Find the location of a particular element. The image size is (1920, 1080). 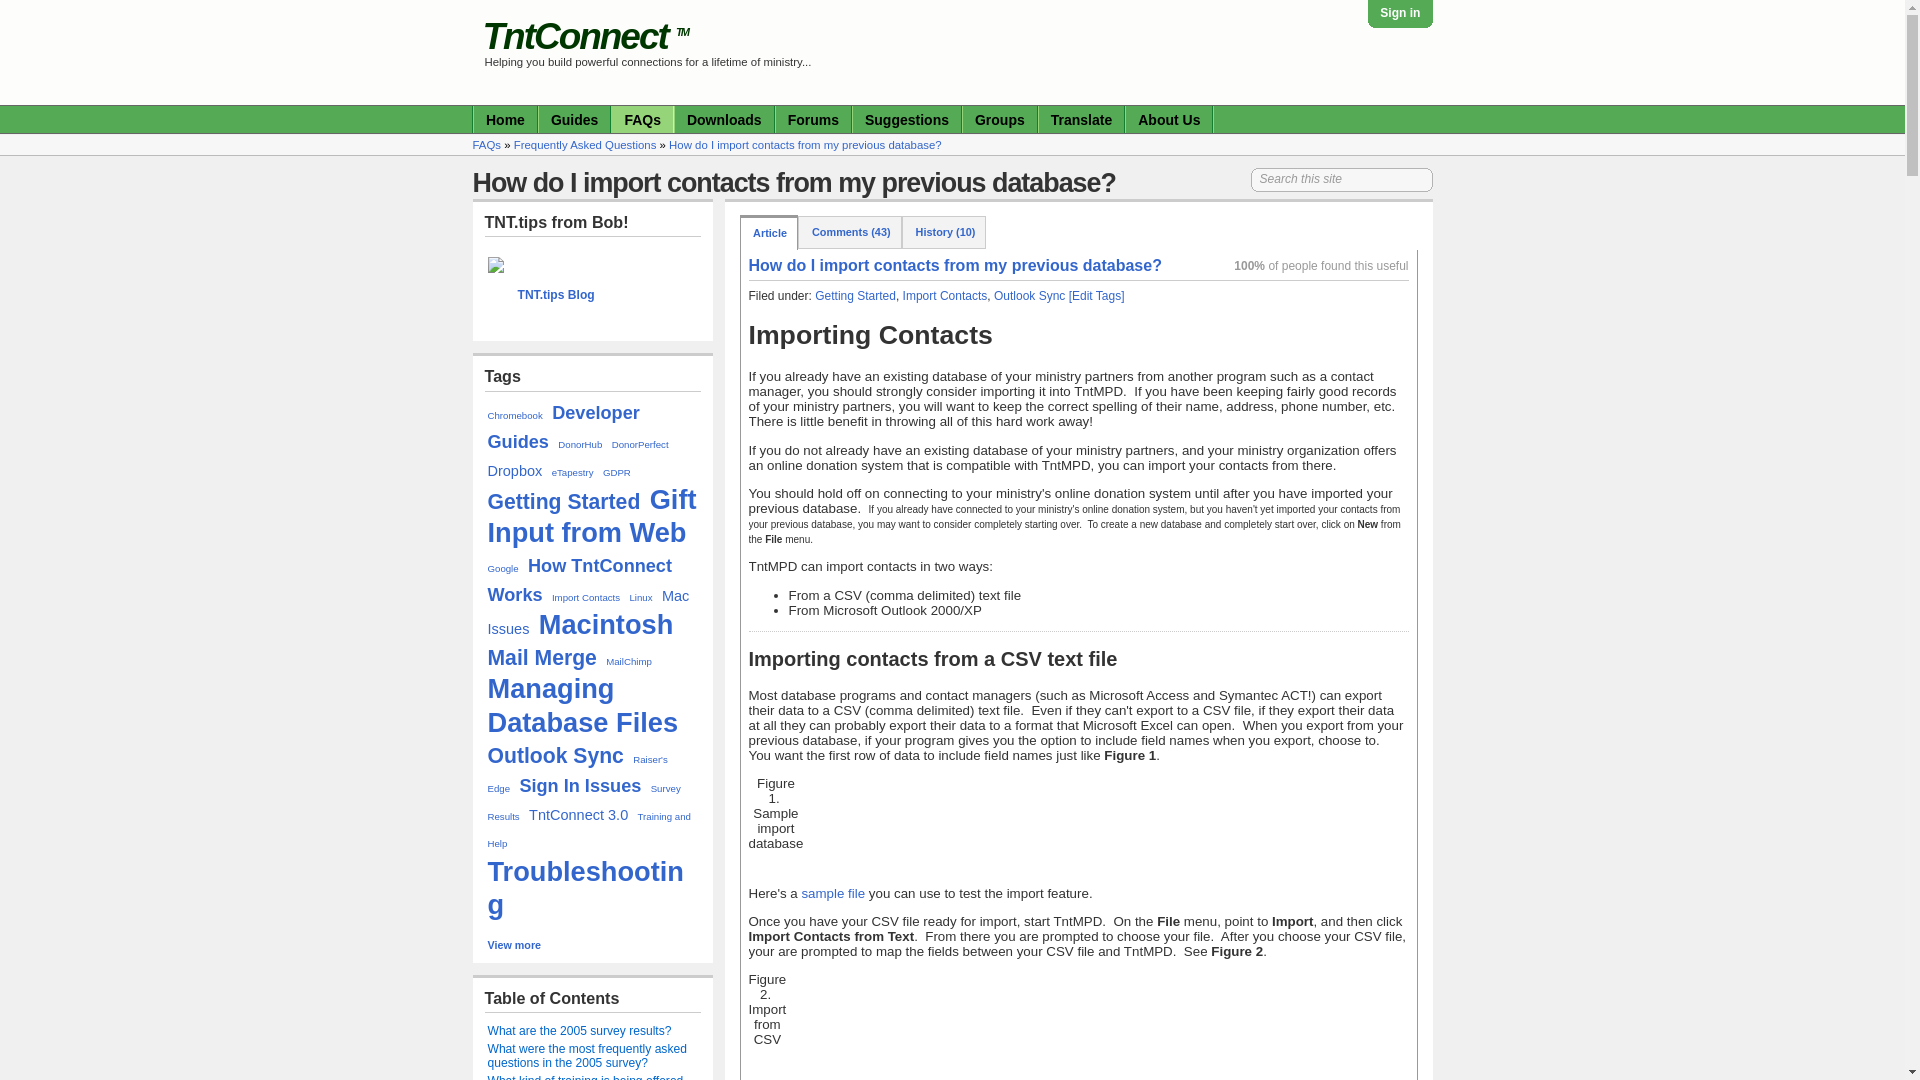

About Us is located at coordinates (1169, 118).